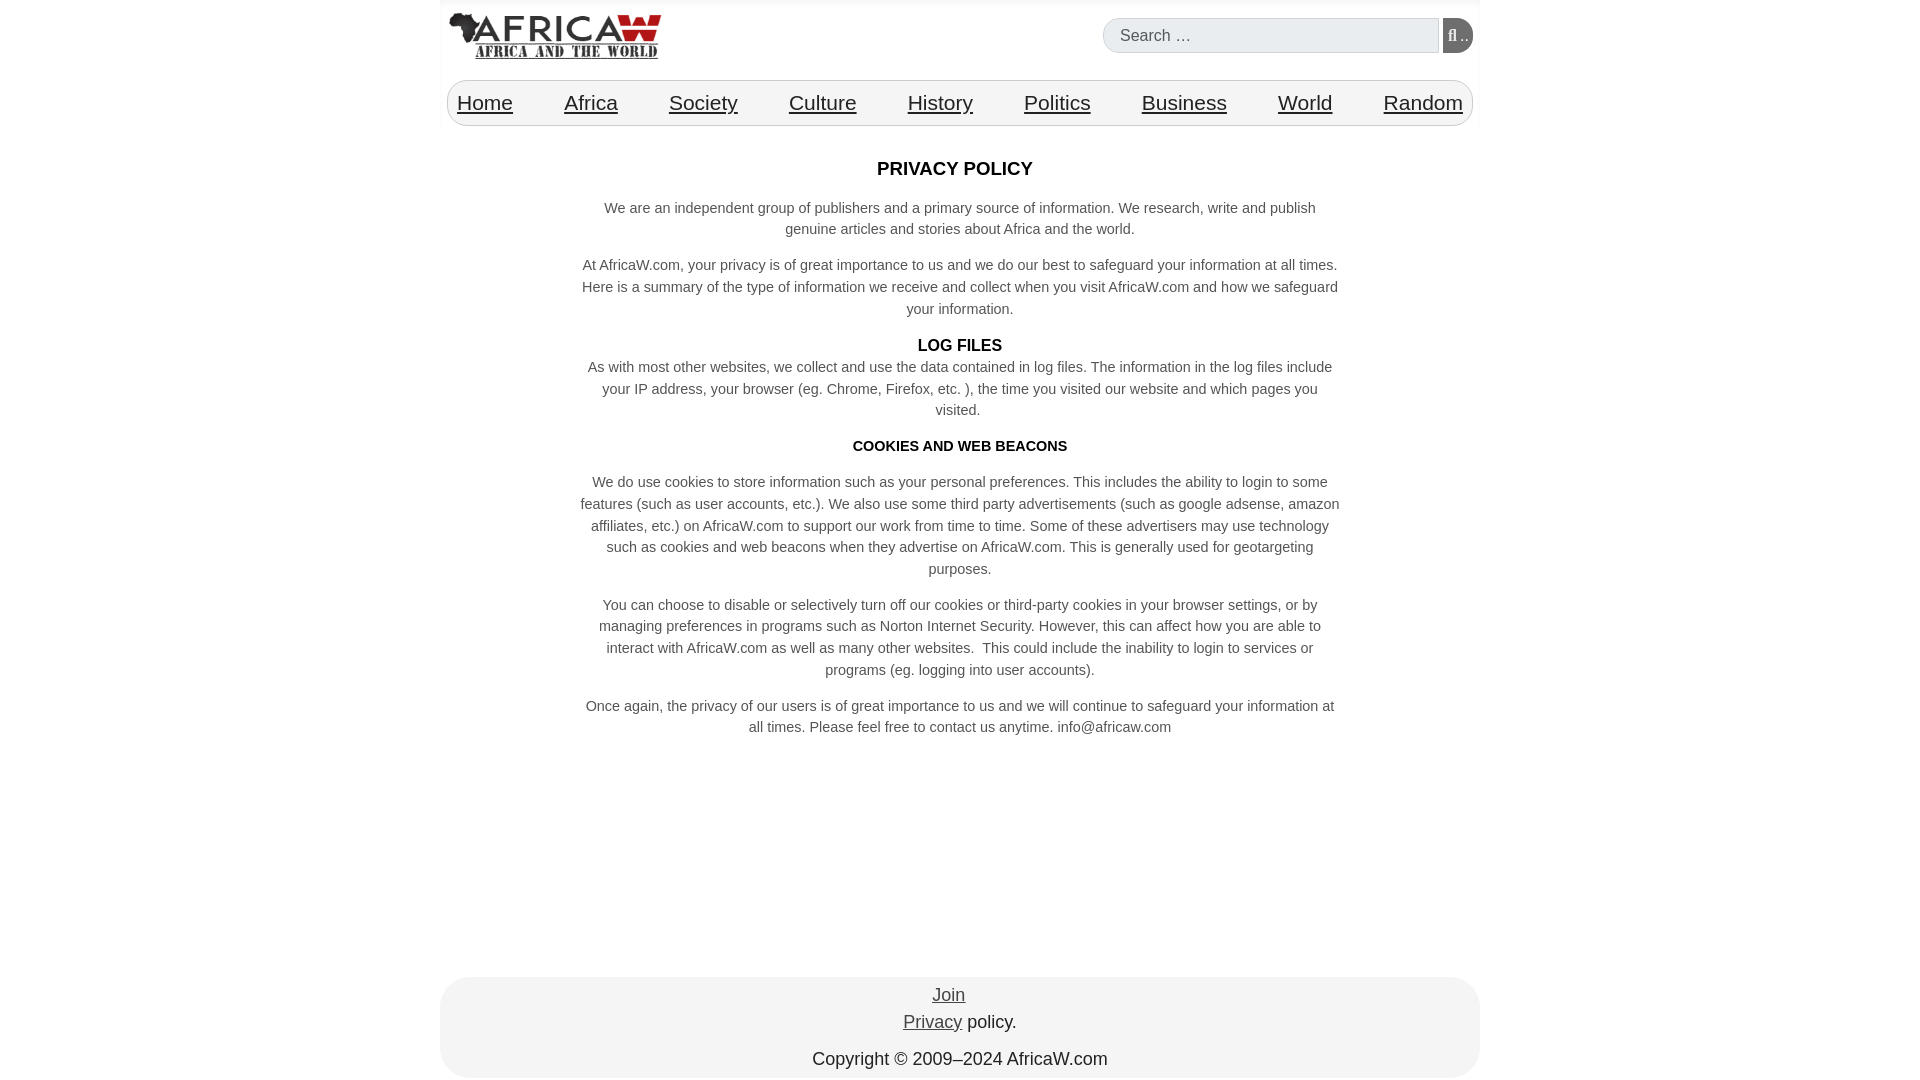 The width and height of the screenshot is (1920, 1080). I want to click on Privacy, so click(932, 1022).